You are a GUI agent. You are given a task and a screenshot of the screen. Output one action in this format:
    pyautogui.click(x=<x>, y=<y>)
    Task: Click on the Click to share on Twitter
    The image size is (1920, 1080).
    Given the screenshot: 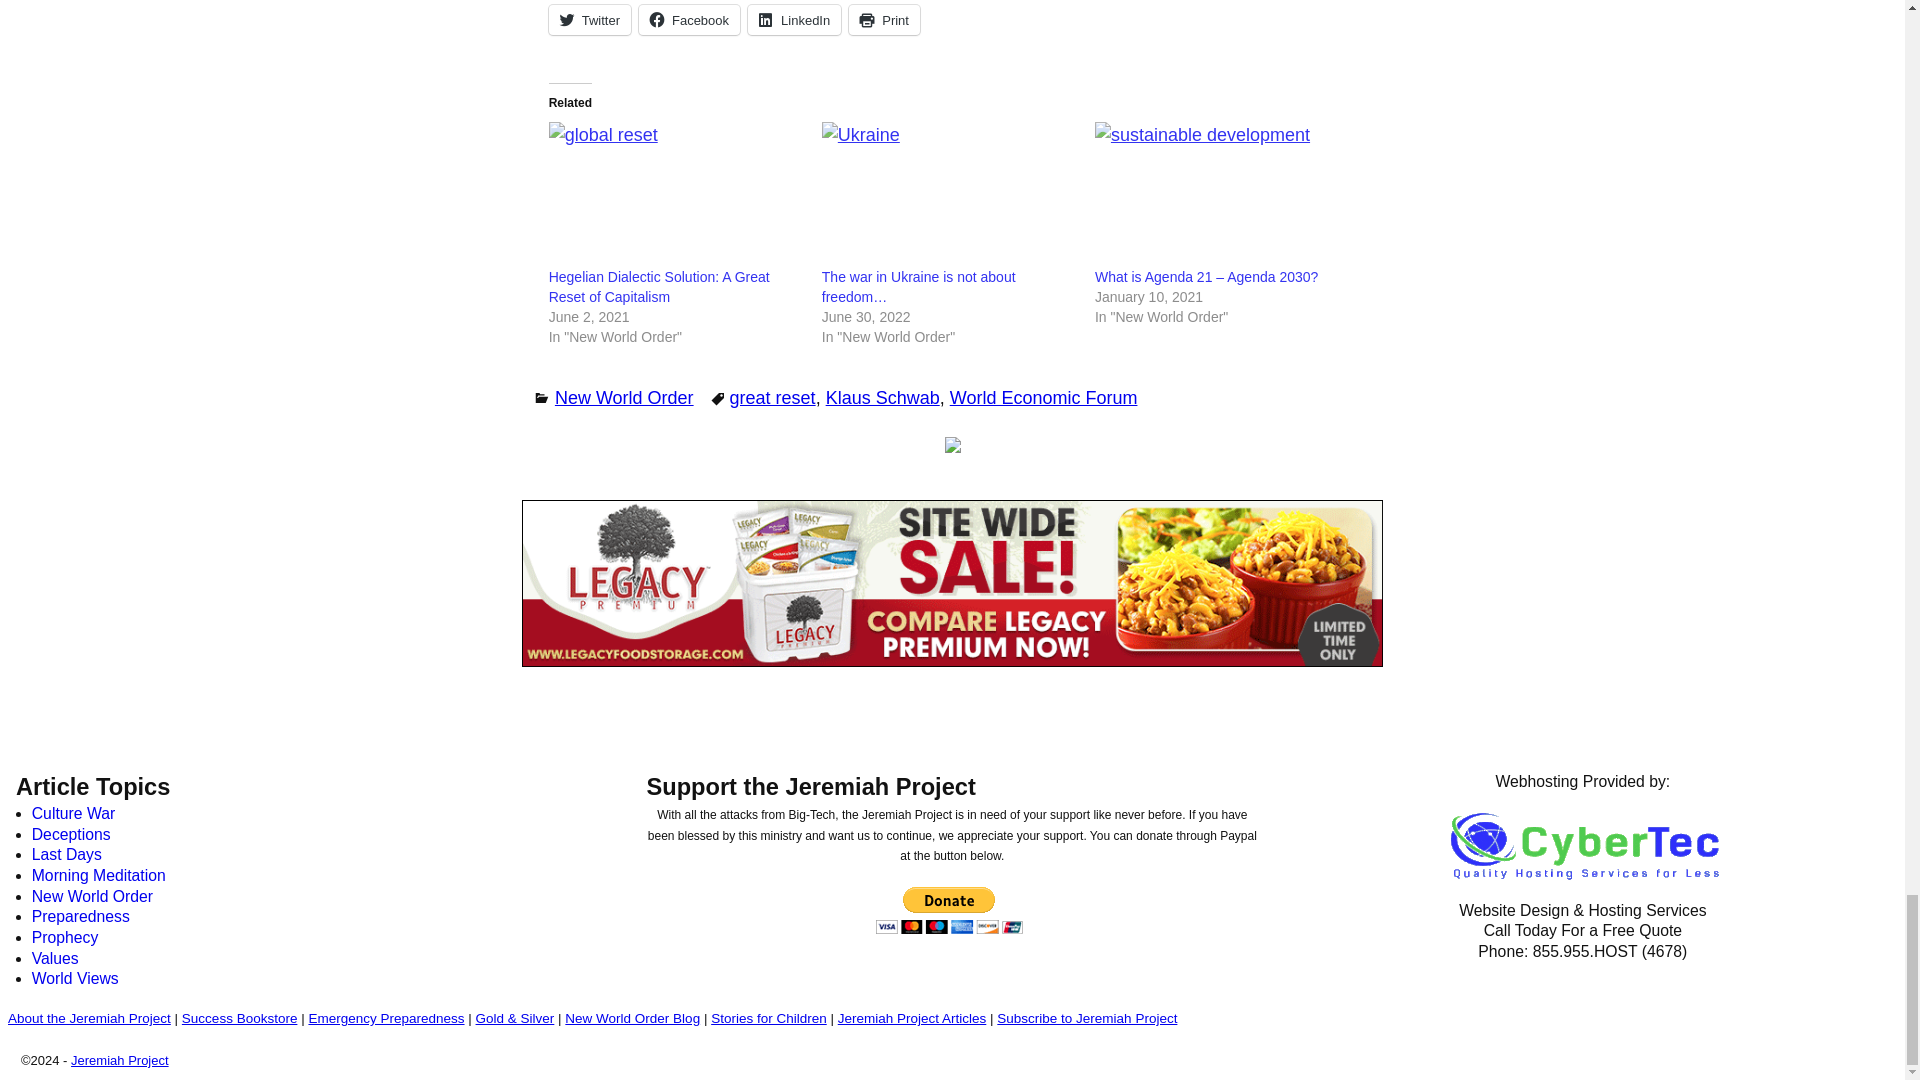 What is the action you would take?
    pyautogui.click(x=590, y=20)
    